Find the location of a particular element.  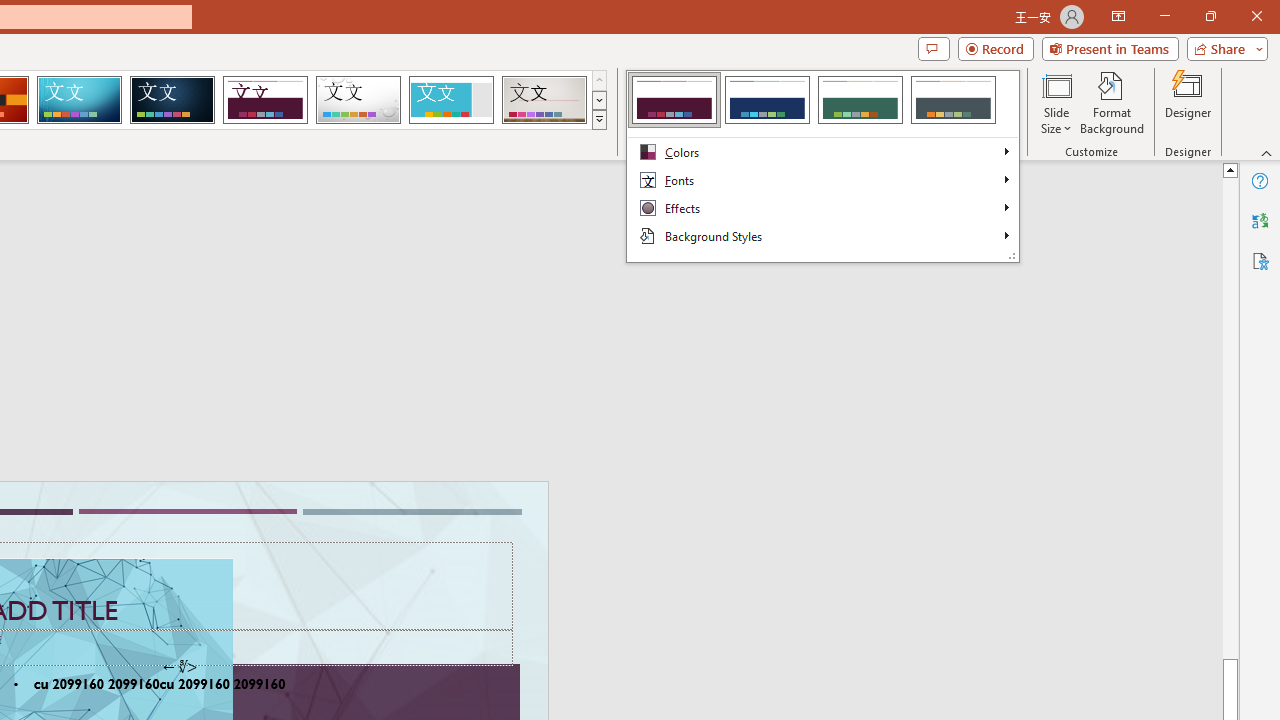

Translator is located at coordinates (1260, 220).